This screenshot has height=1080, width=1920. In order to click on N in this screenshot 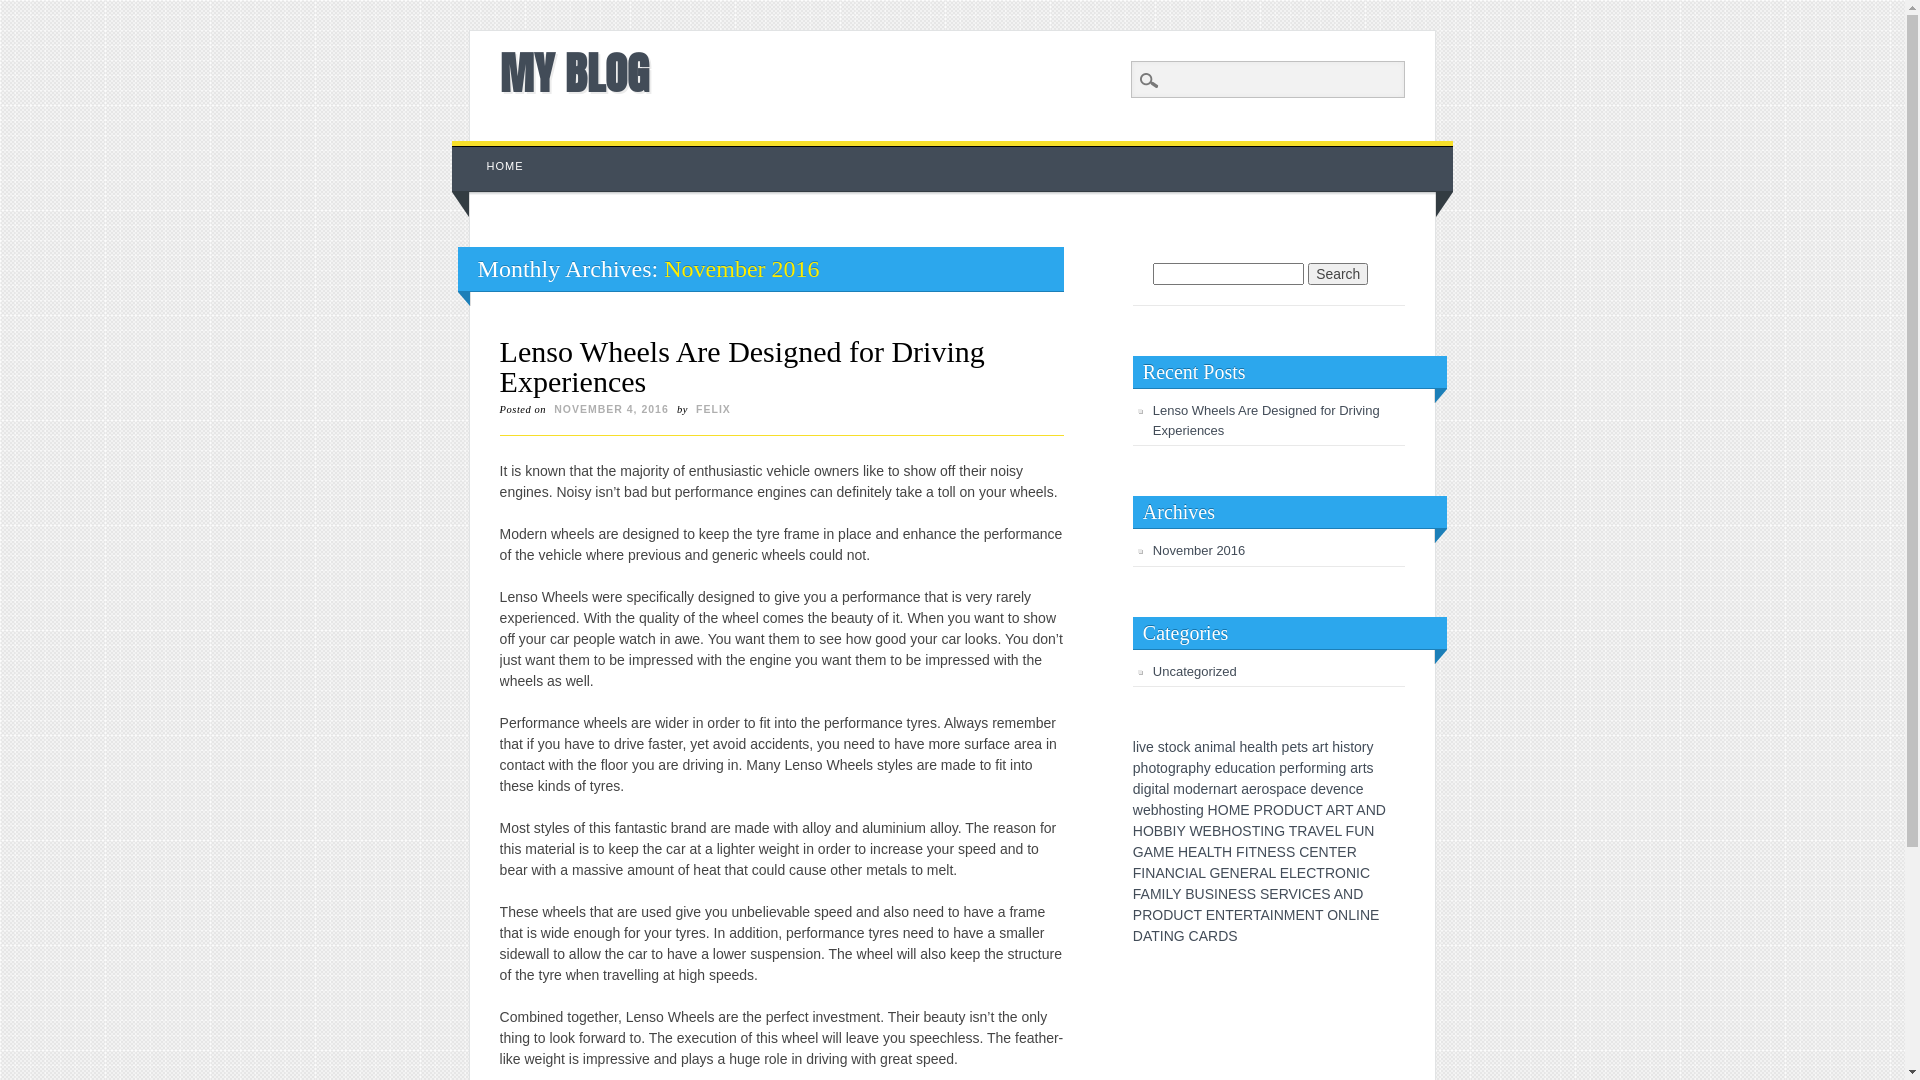, I will do `click(1262, 852)`.